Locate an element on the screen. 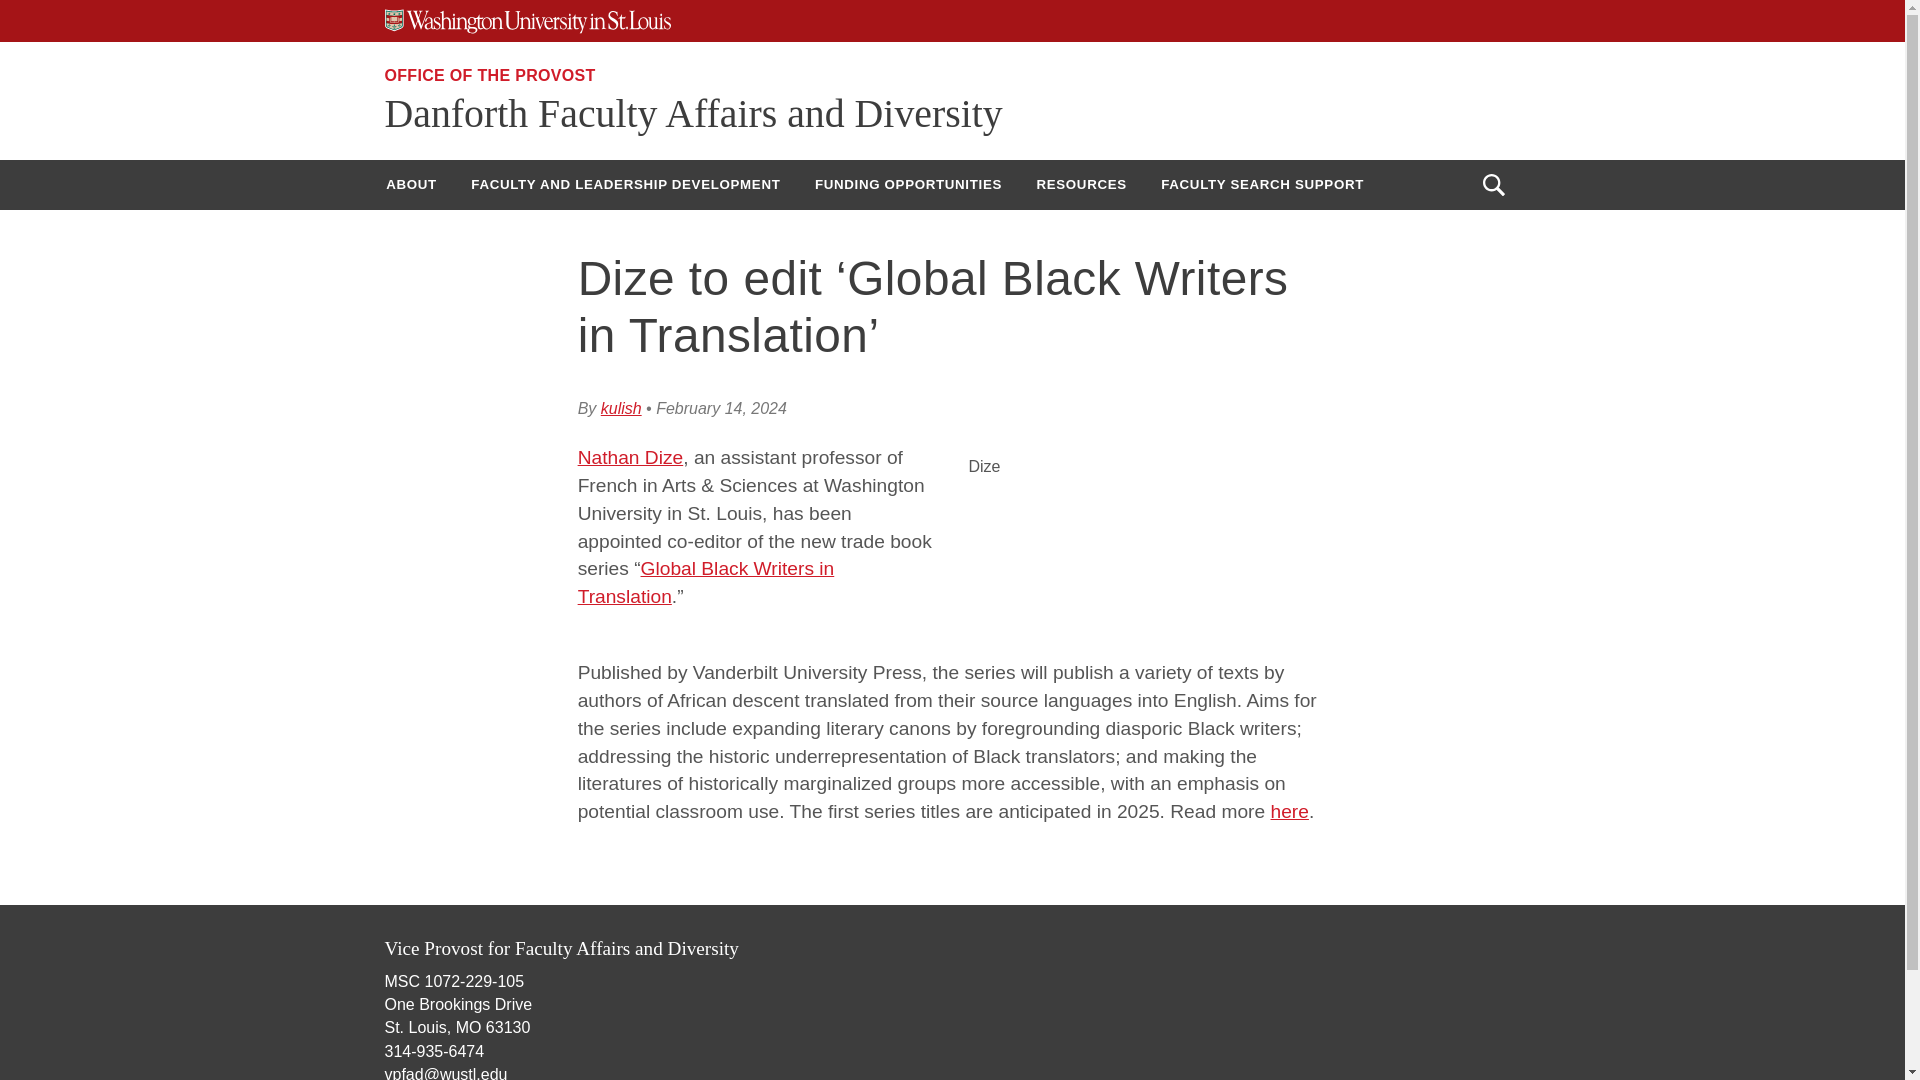 The image size is (1920, 1080). ABOUT is located at coordinates (410, 184).